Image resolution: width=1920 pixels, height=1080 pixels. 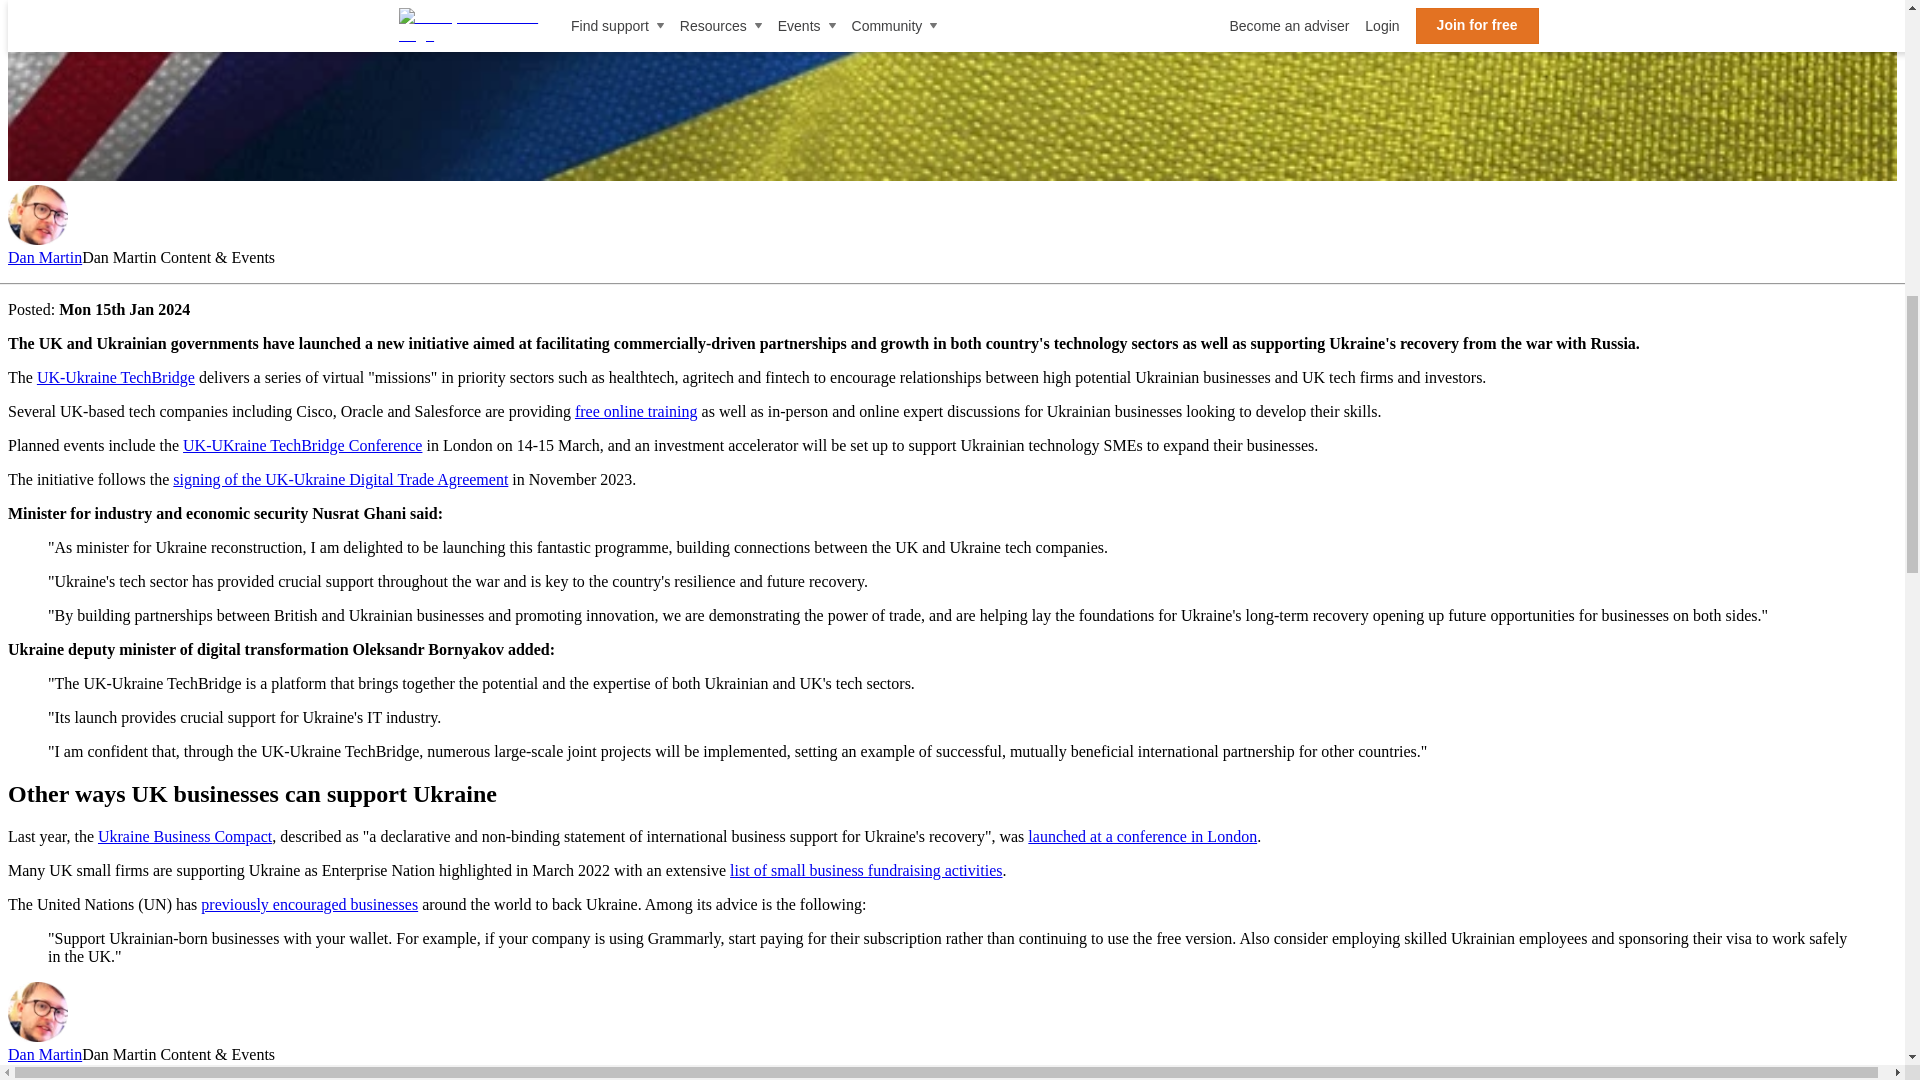 I want to click on Dan Martin, so click(x=44, y=1054).